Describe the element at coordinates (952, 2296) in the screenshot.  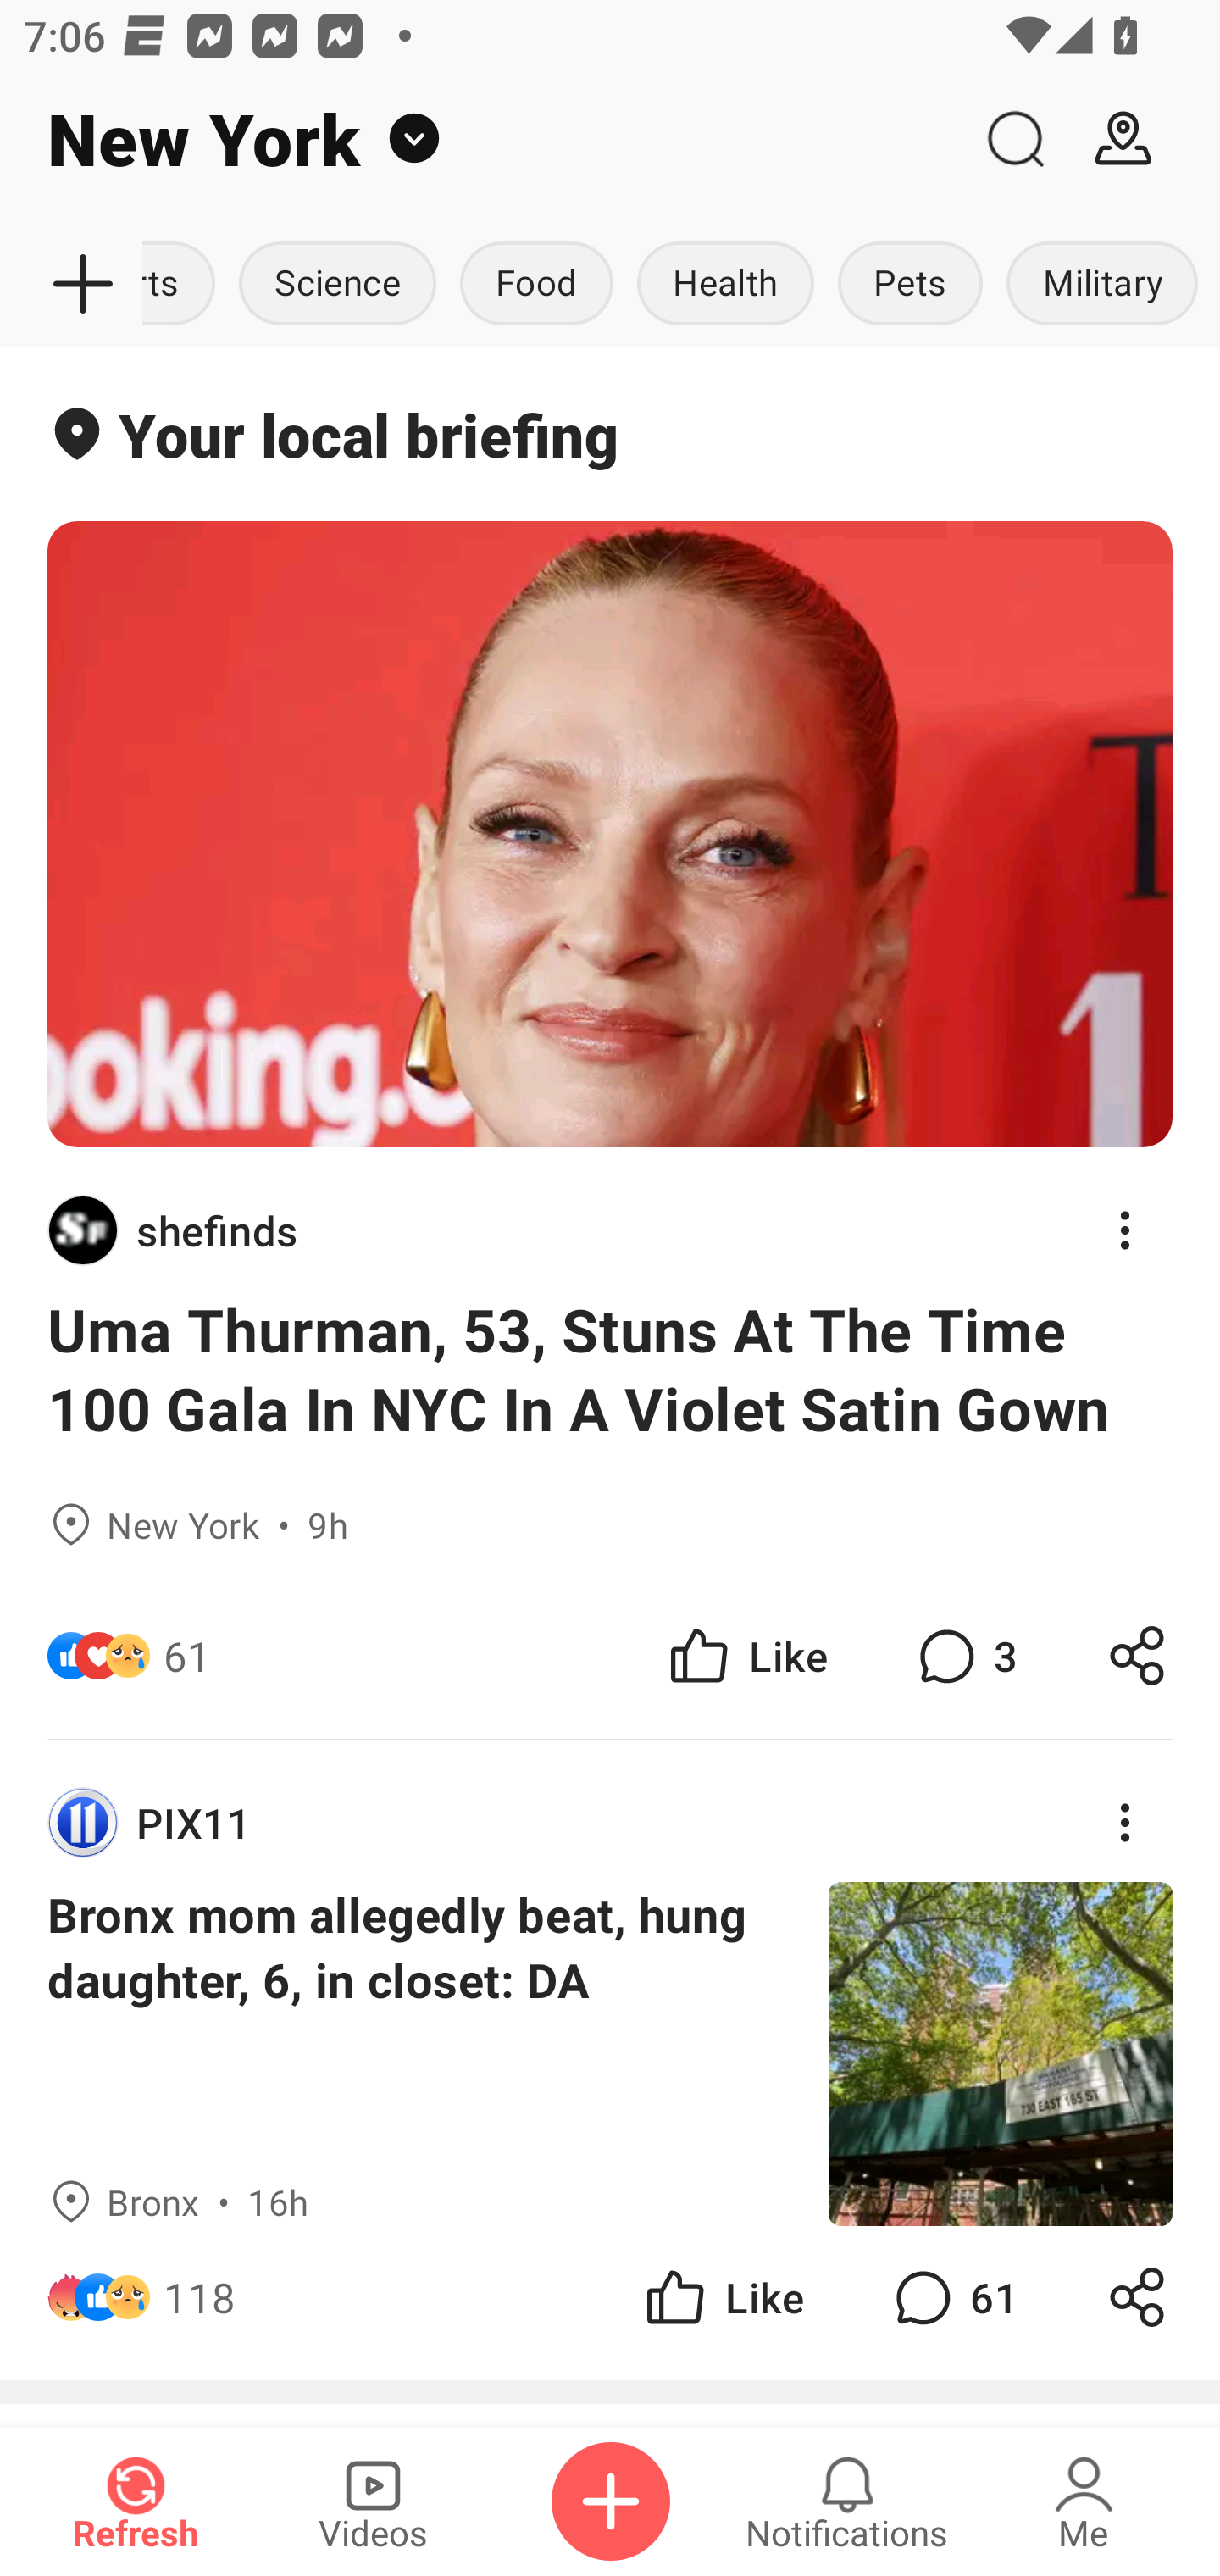
I see `61` at that location.